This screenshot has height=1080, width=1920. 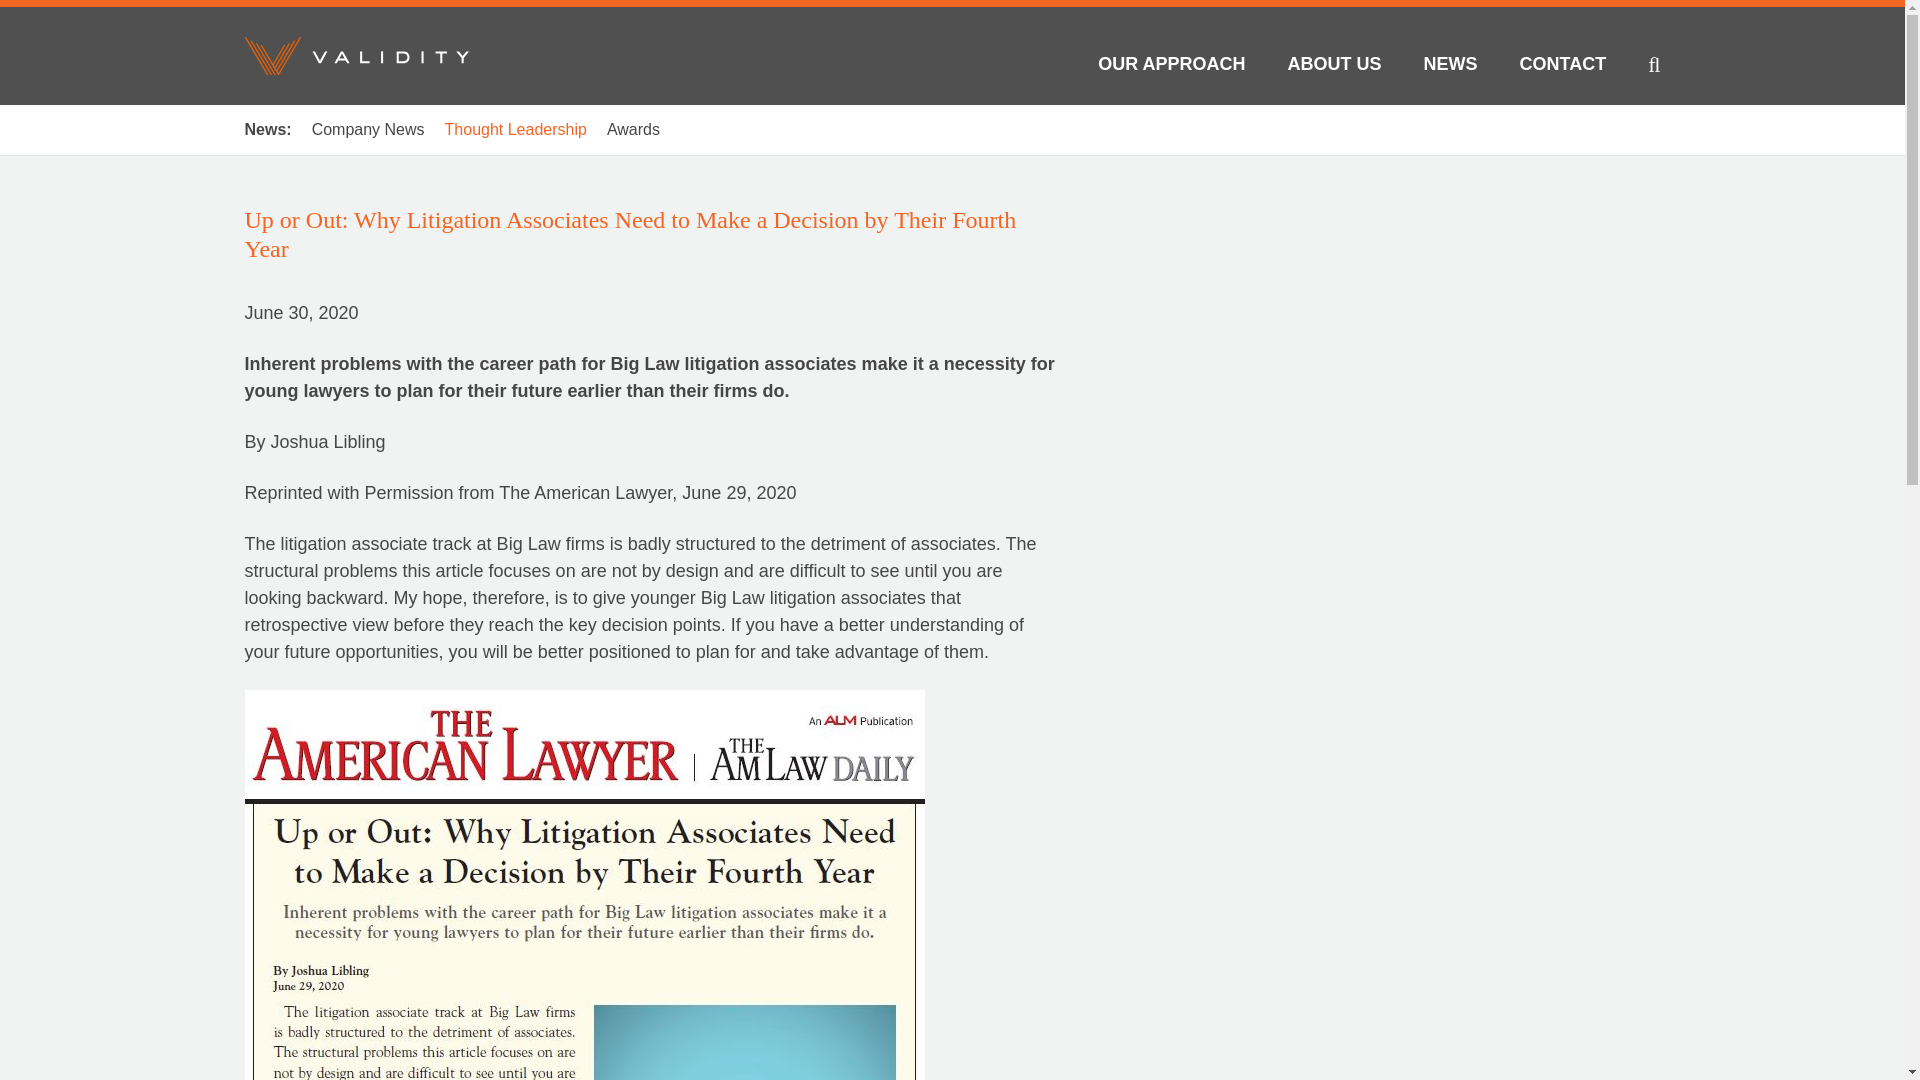 I want to click on CONTACT, so click(x=1564, y=68).